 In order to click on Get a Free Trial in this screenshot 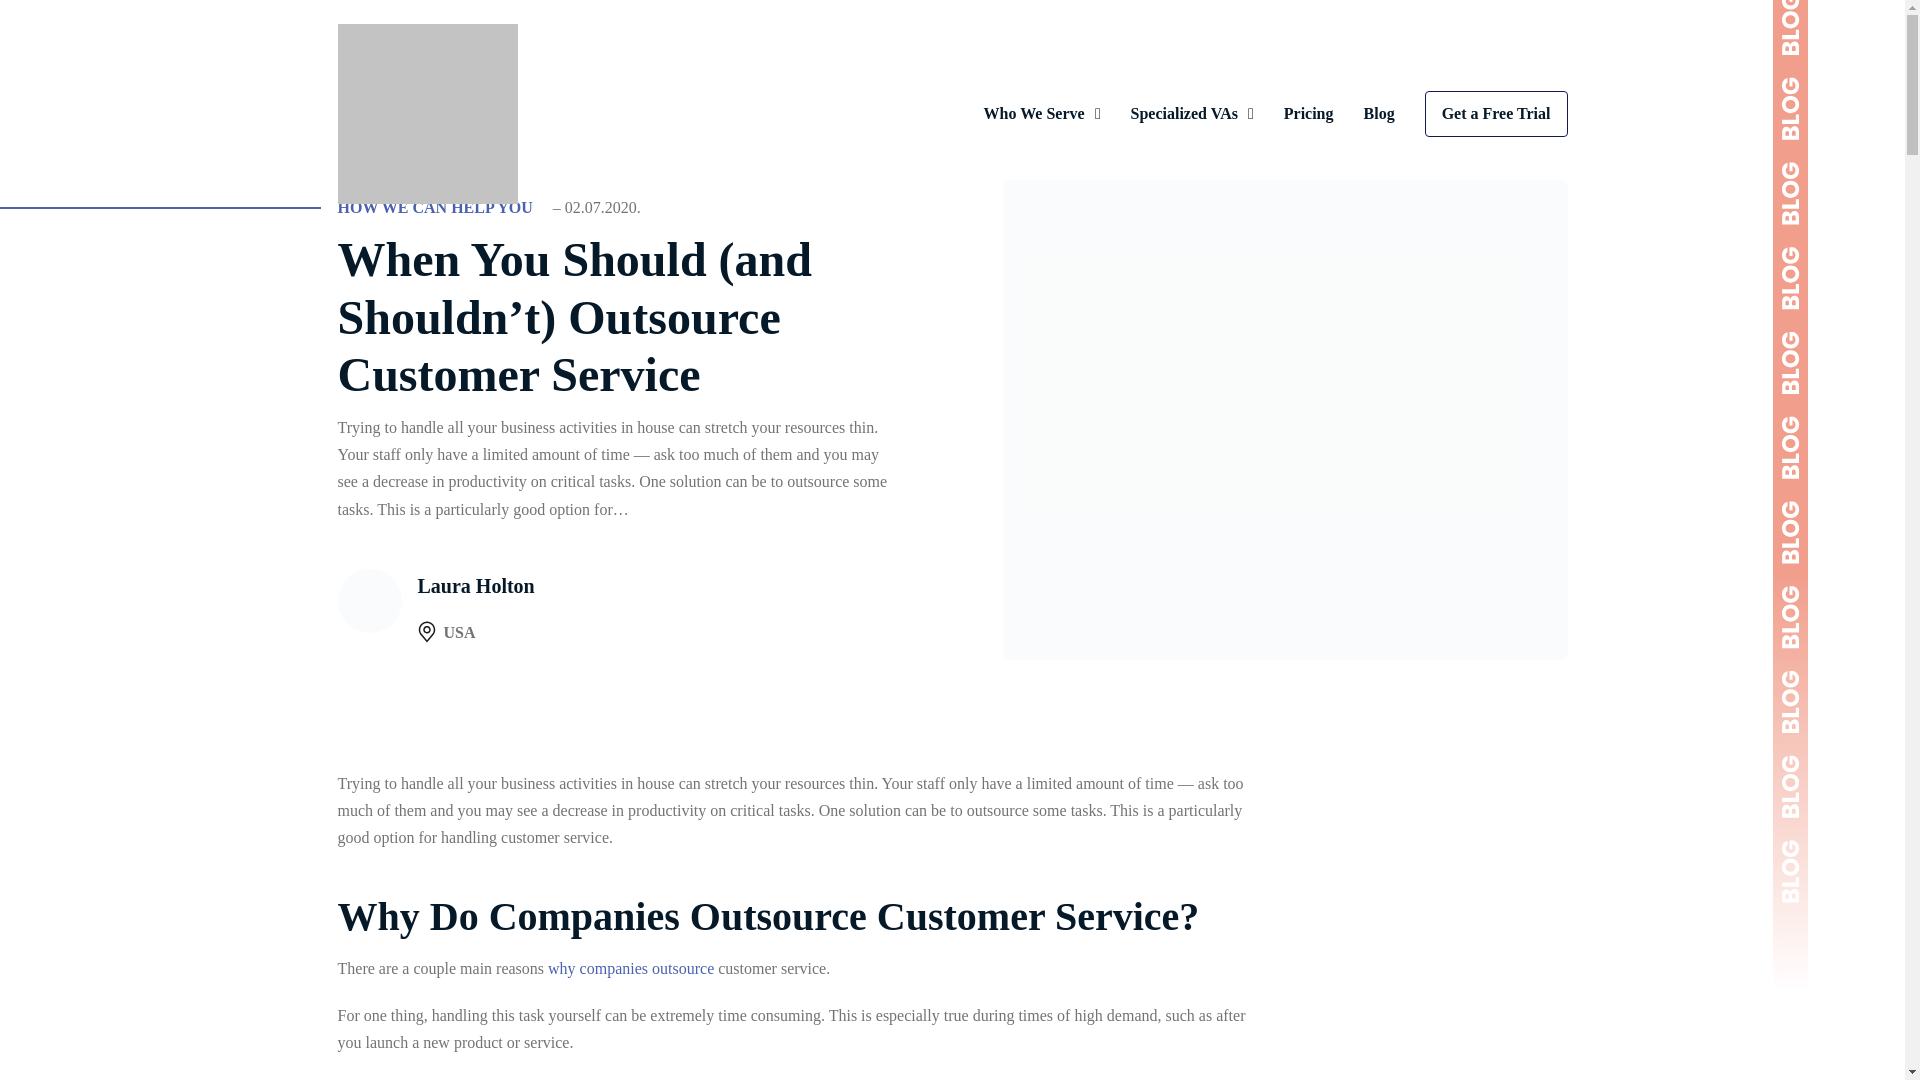, I will do `click(1496, 113)`.